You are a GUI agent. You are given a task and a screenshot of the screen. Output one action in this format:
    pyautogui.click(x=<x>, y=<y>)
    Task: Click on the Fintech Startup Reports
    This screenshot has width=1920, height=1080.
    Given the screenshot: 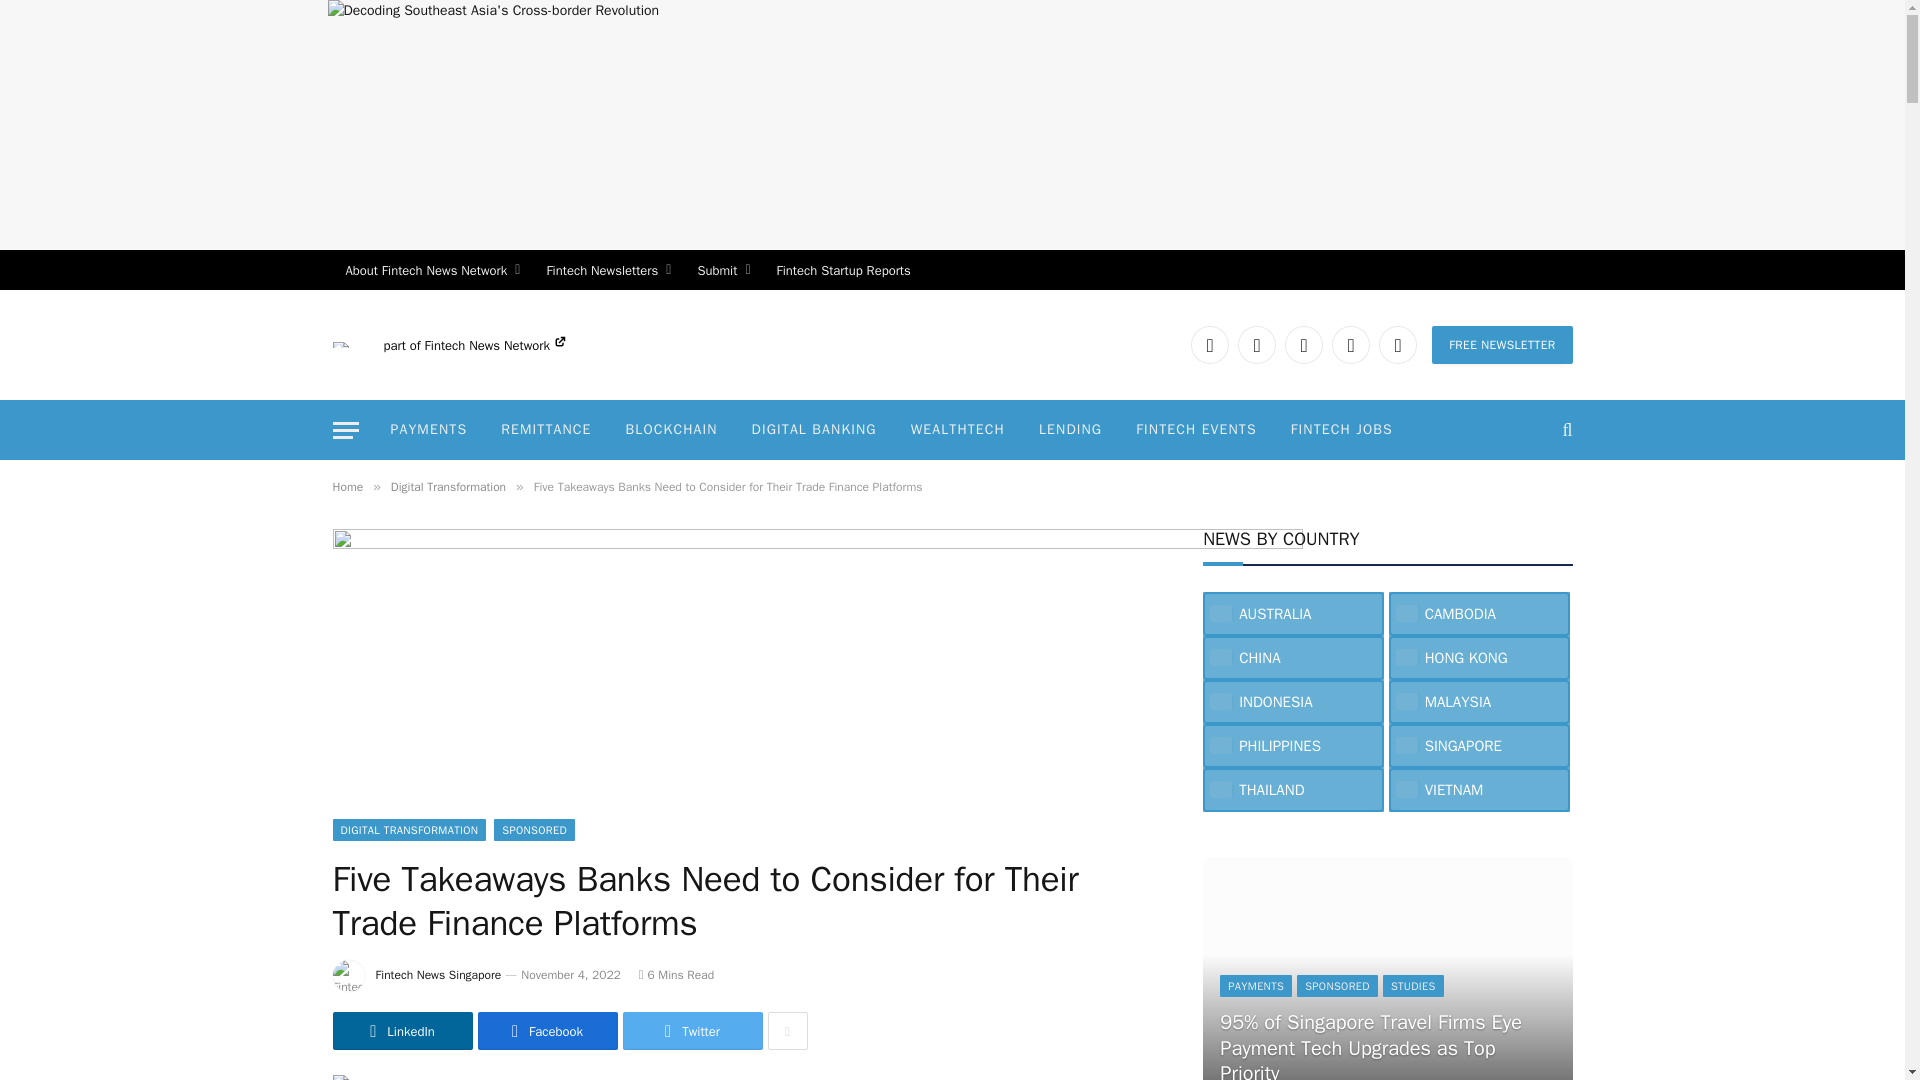 What is the action you would take?
    pyautogui.click(x=844, y=270)
    